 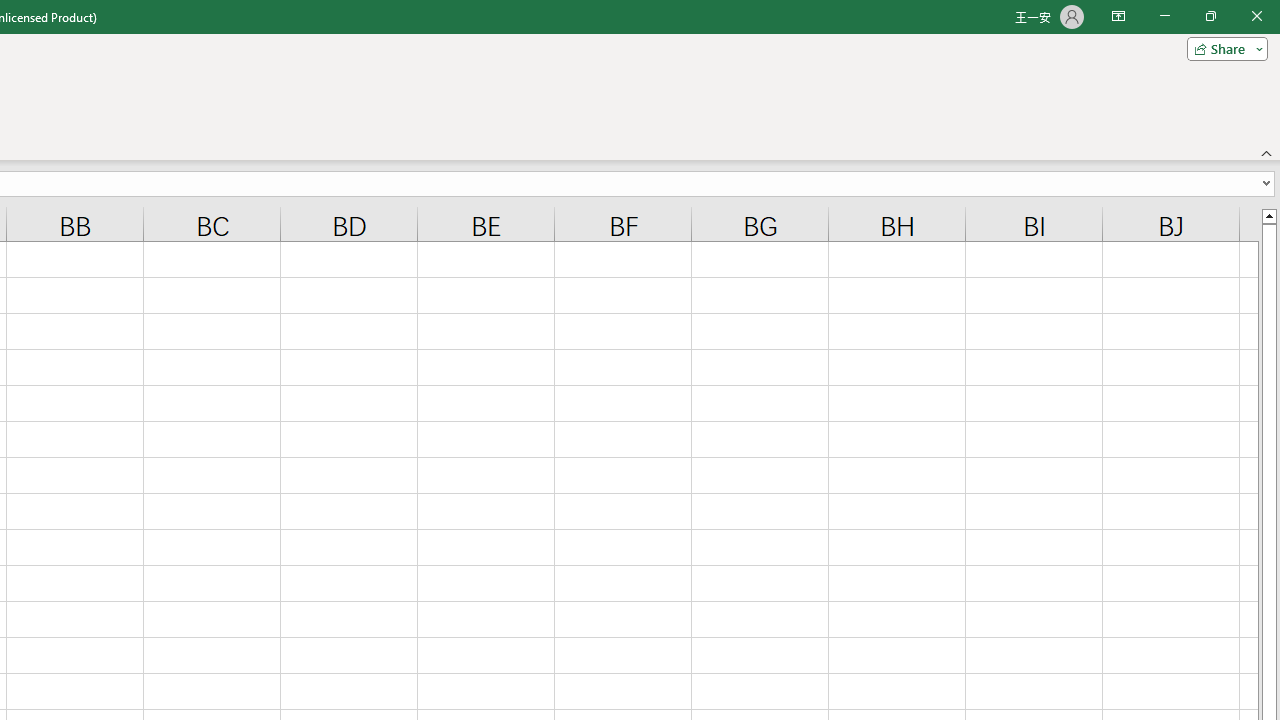 I want to click on Restore Down, so click(x=1210, y=16).